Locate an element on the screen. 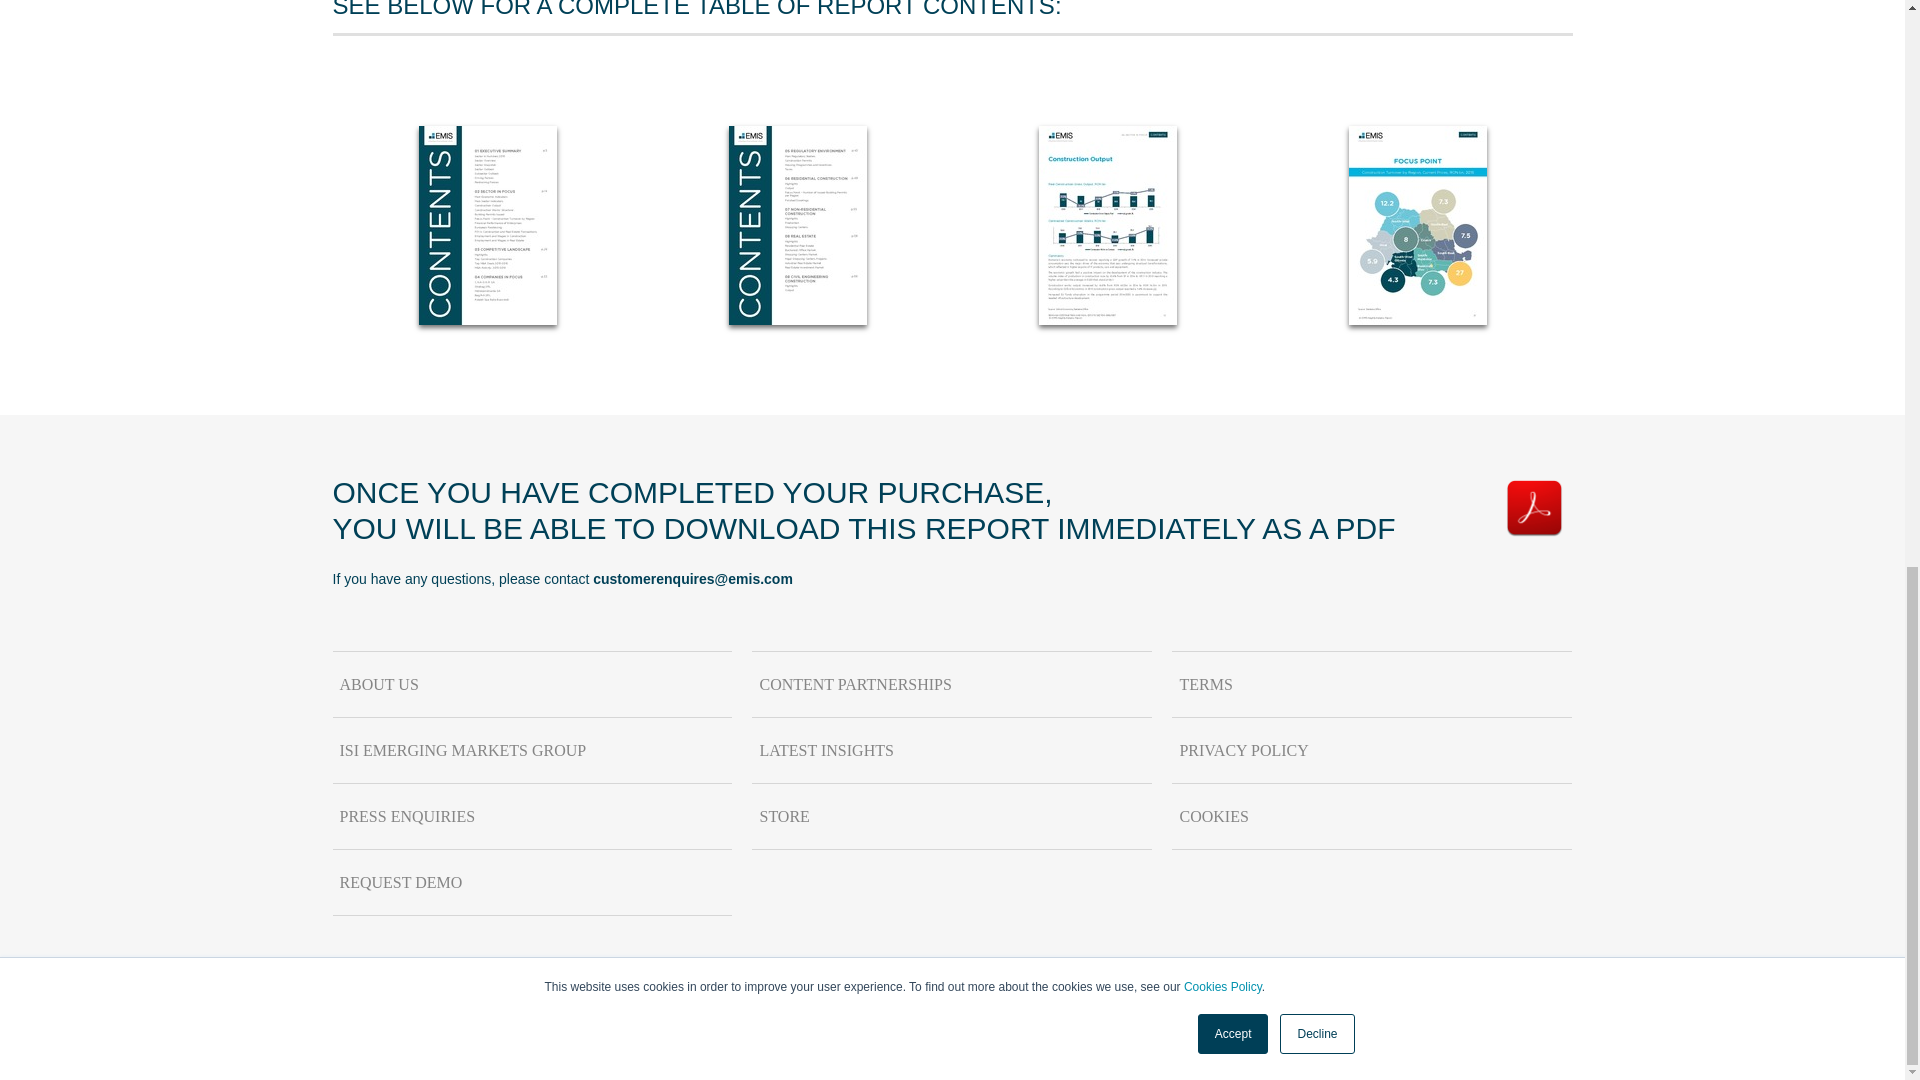  Press Enquiries is located at coordinates (532, 816).